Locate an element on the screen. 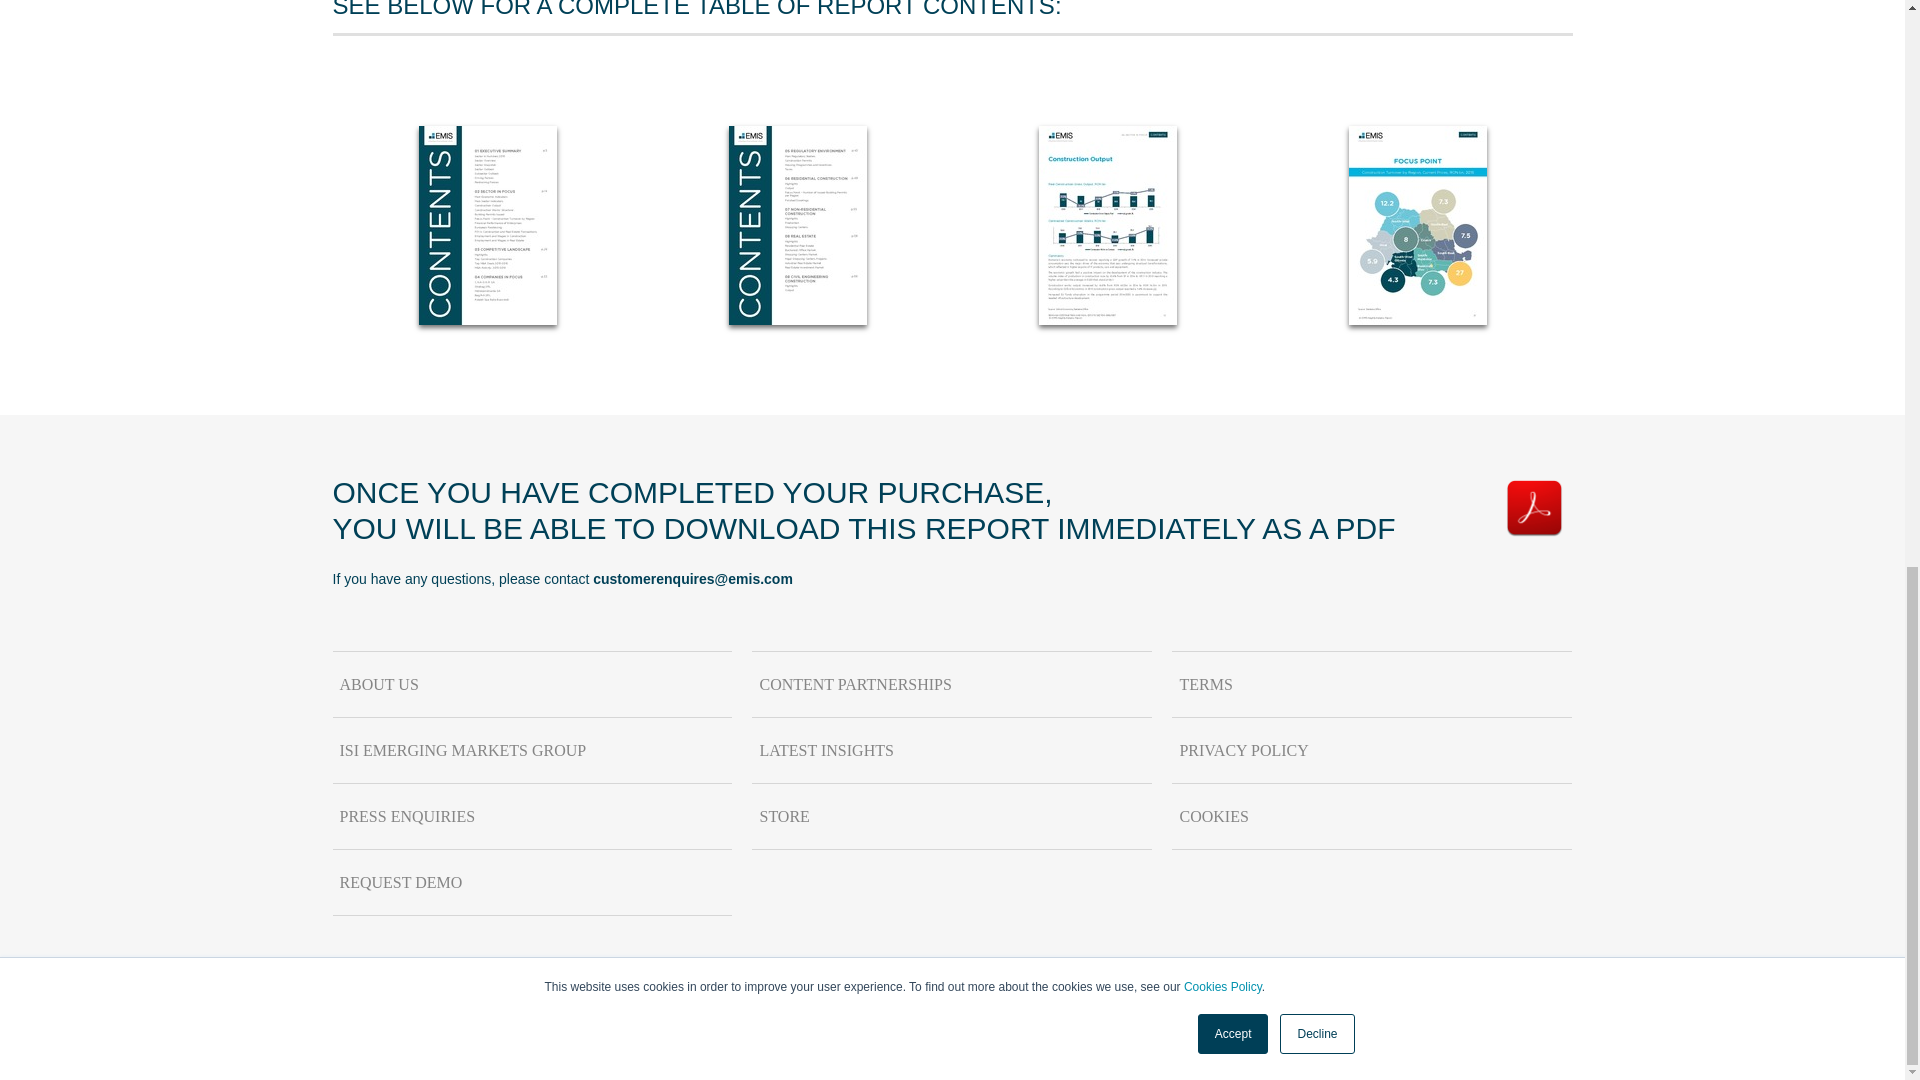  Press Enquiries is located at coordinates (532, 816).